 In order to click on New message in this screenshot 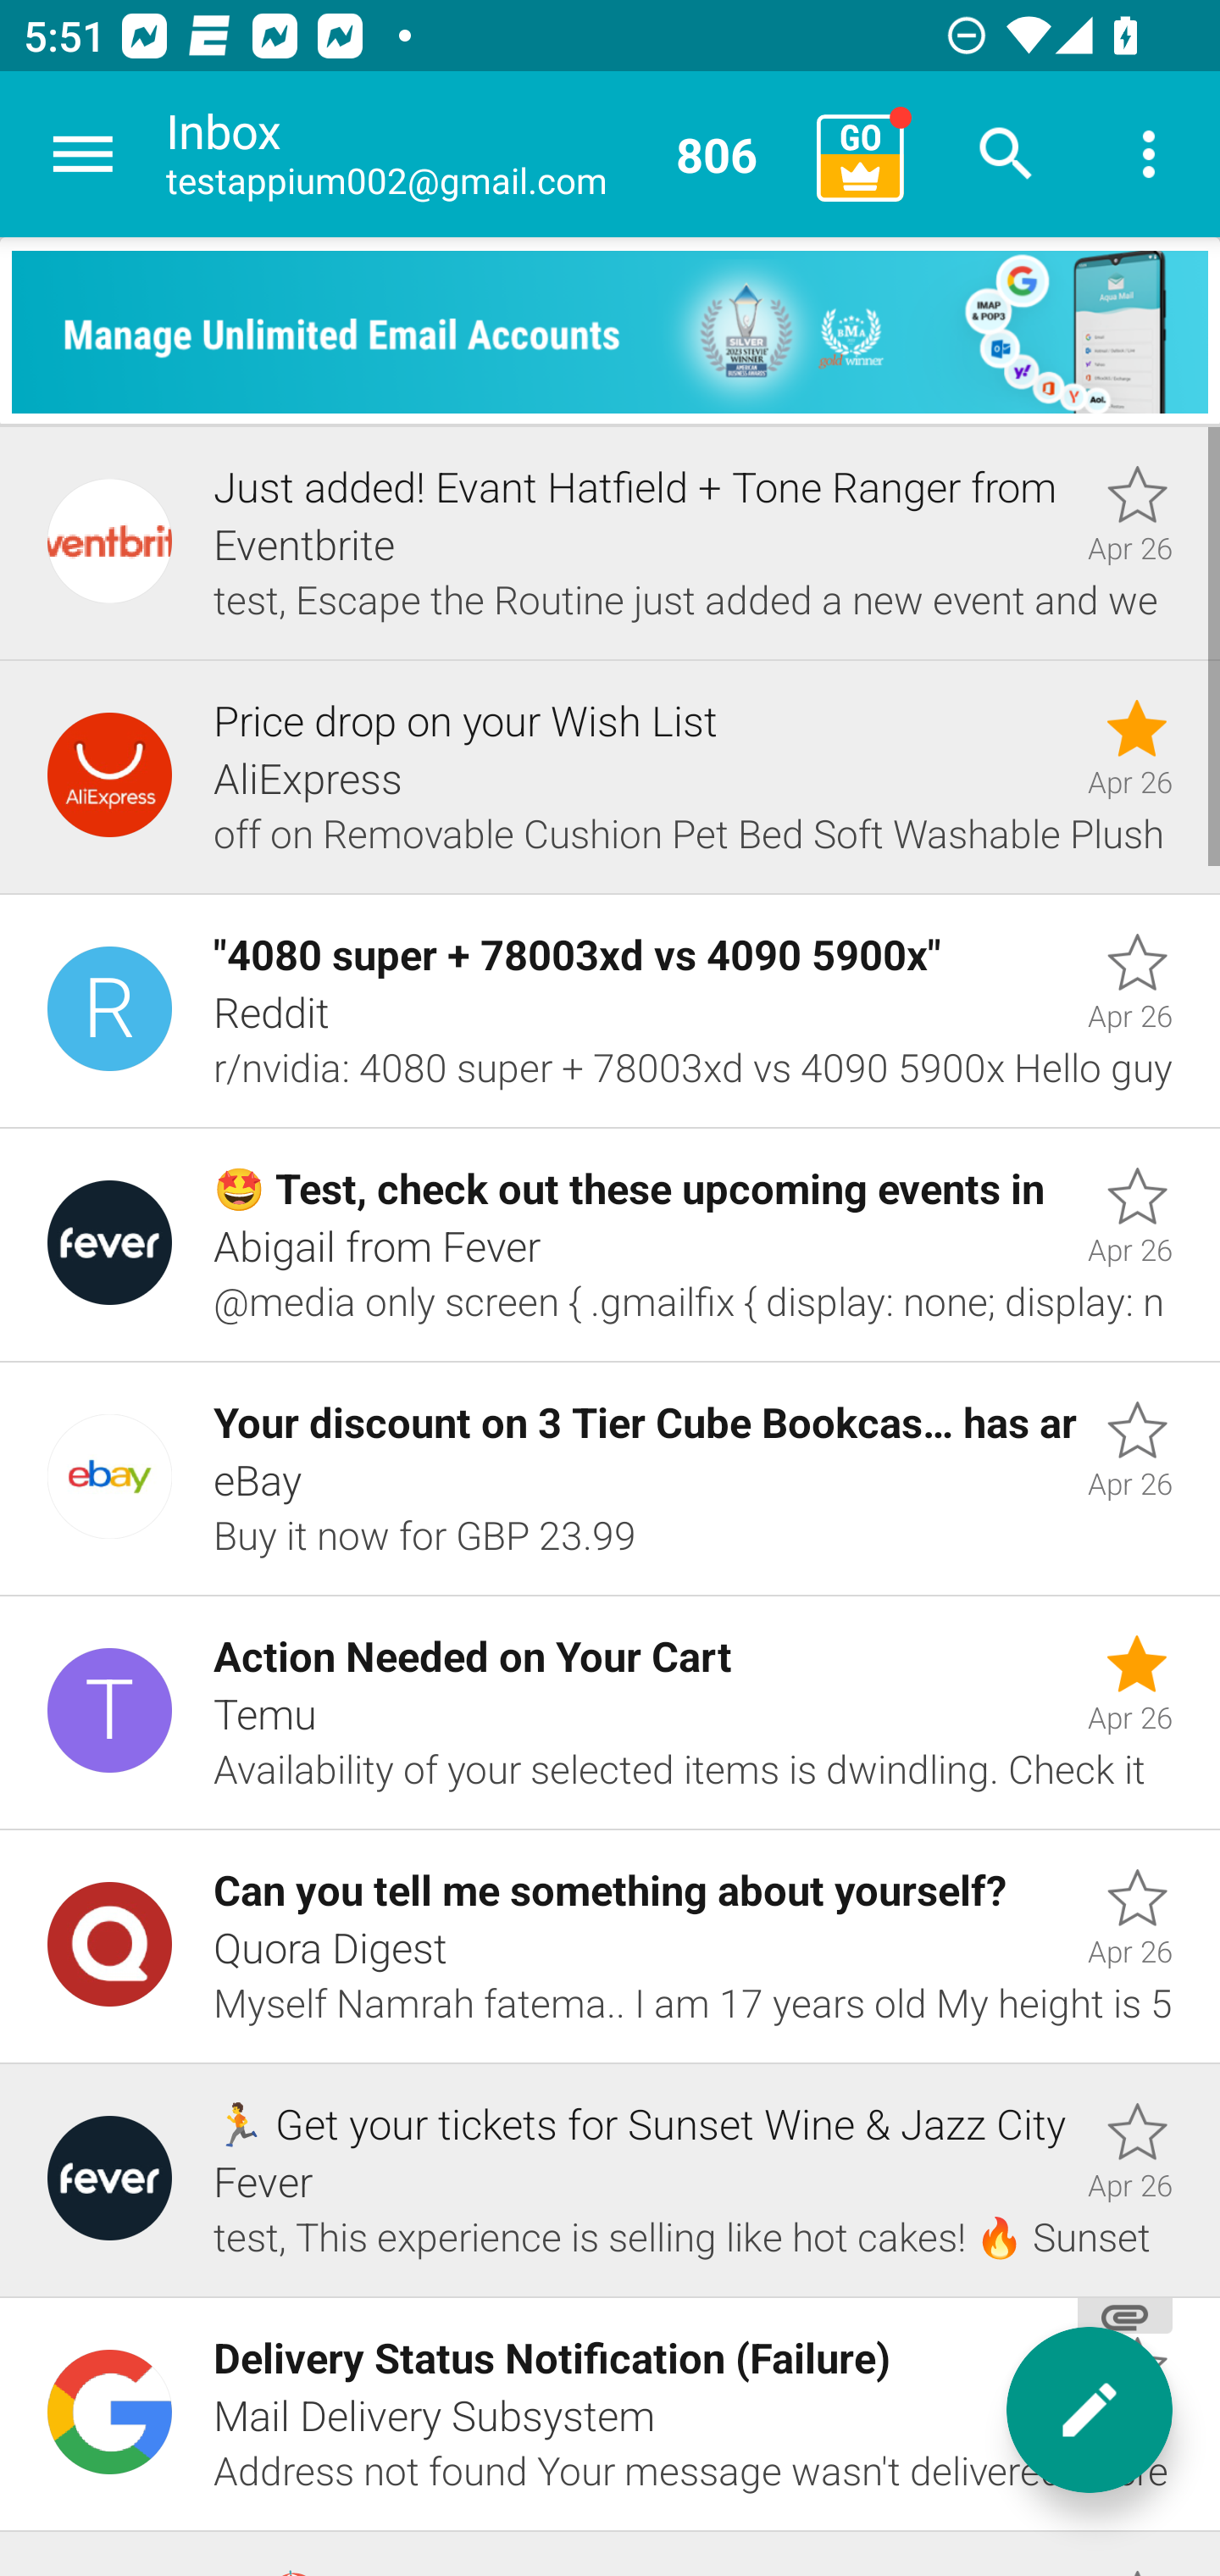, I will do `click(1090, 2410)`.